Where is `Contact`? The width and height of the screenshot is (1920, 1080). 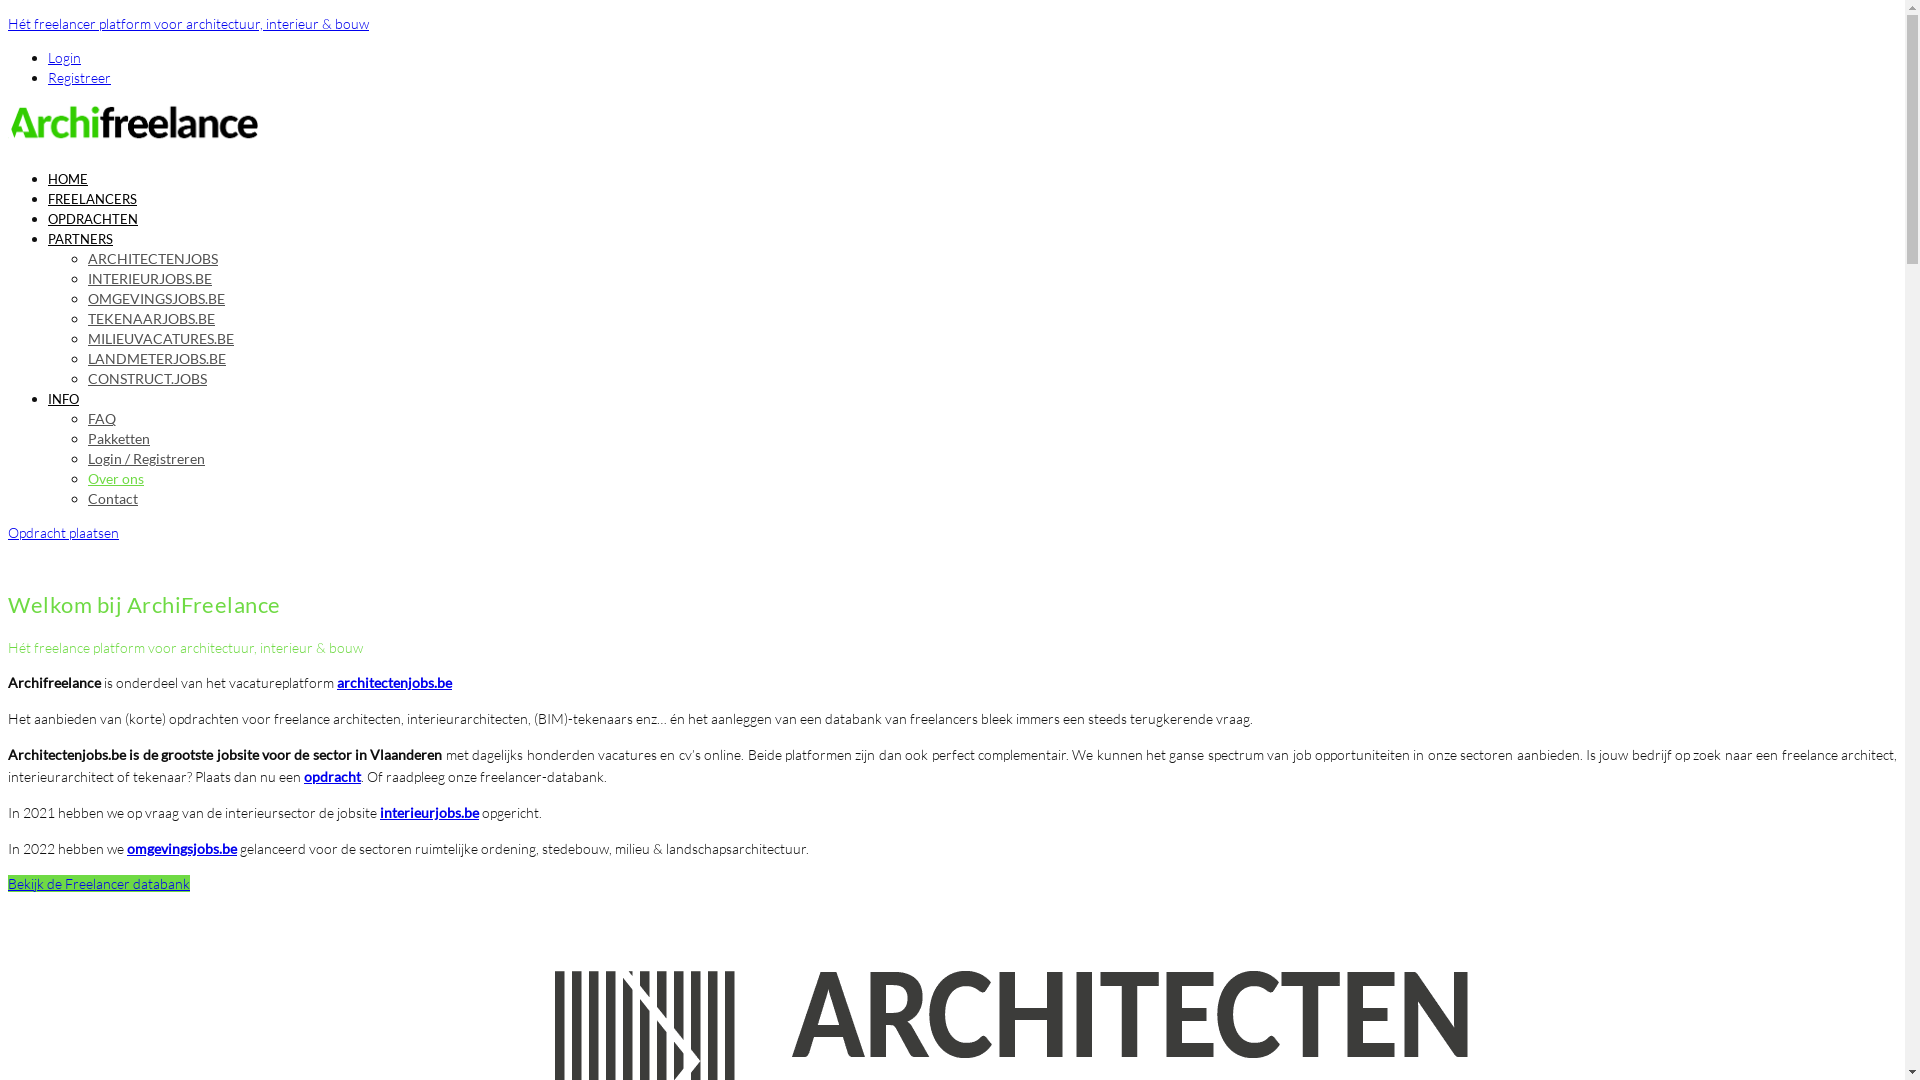 Contact is located at coordinates (113, 498).